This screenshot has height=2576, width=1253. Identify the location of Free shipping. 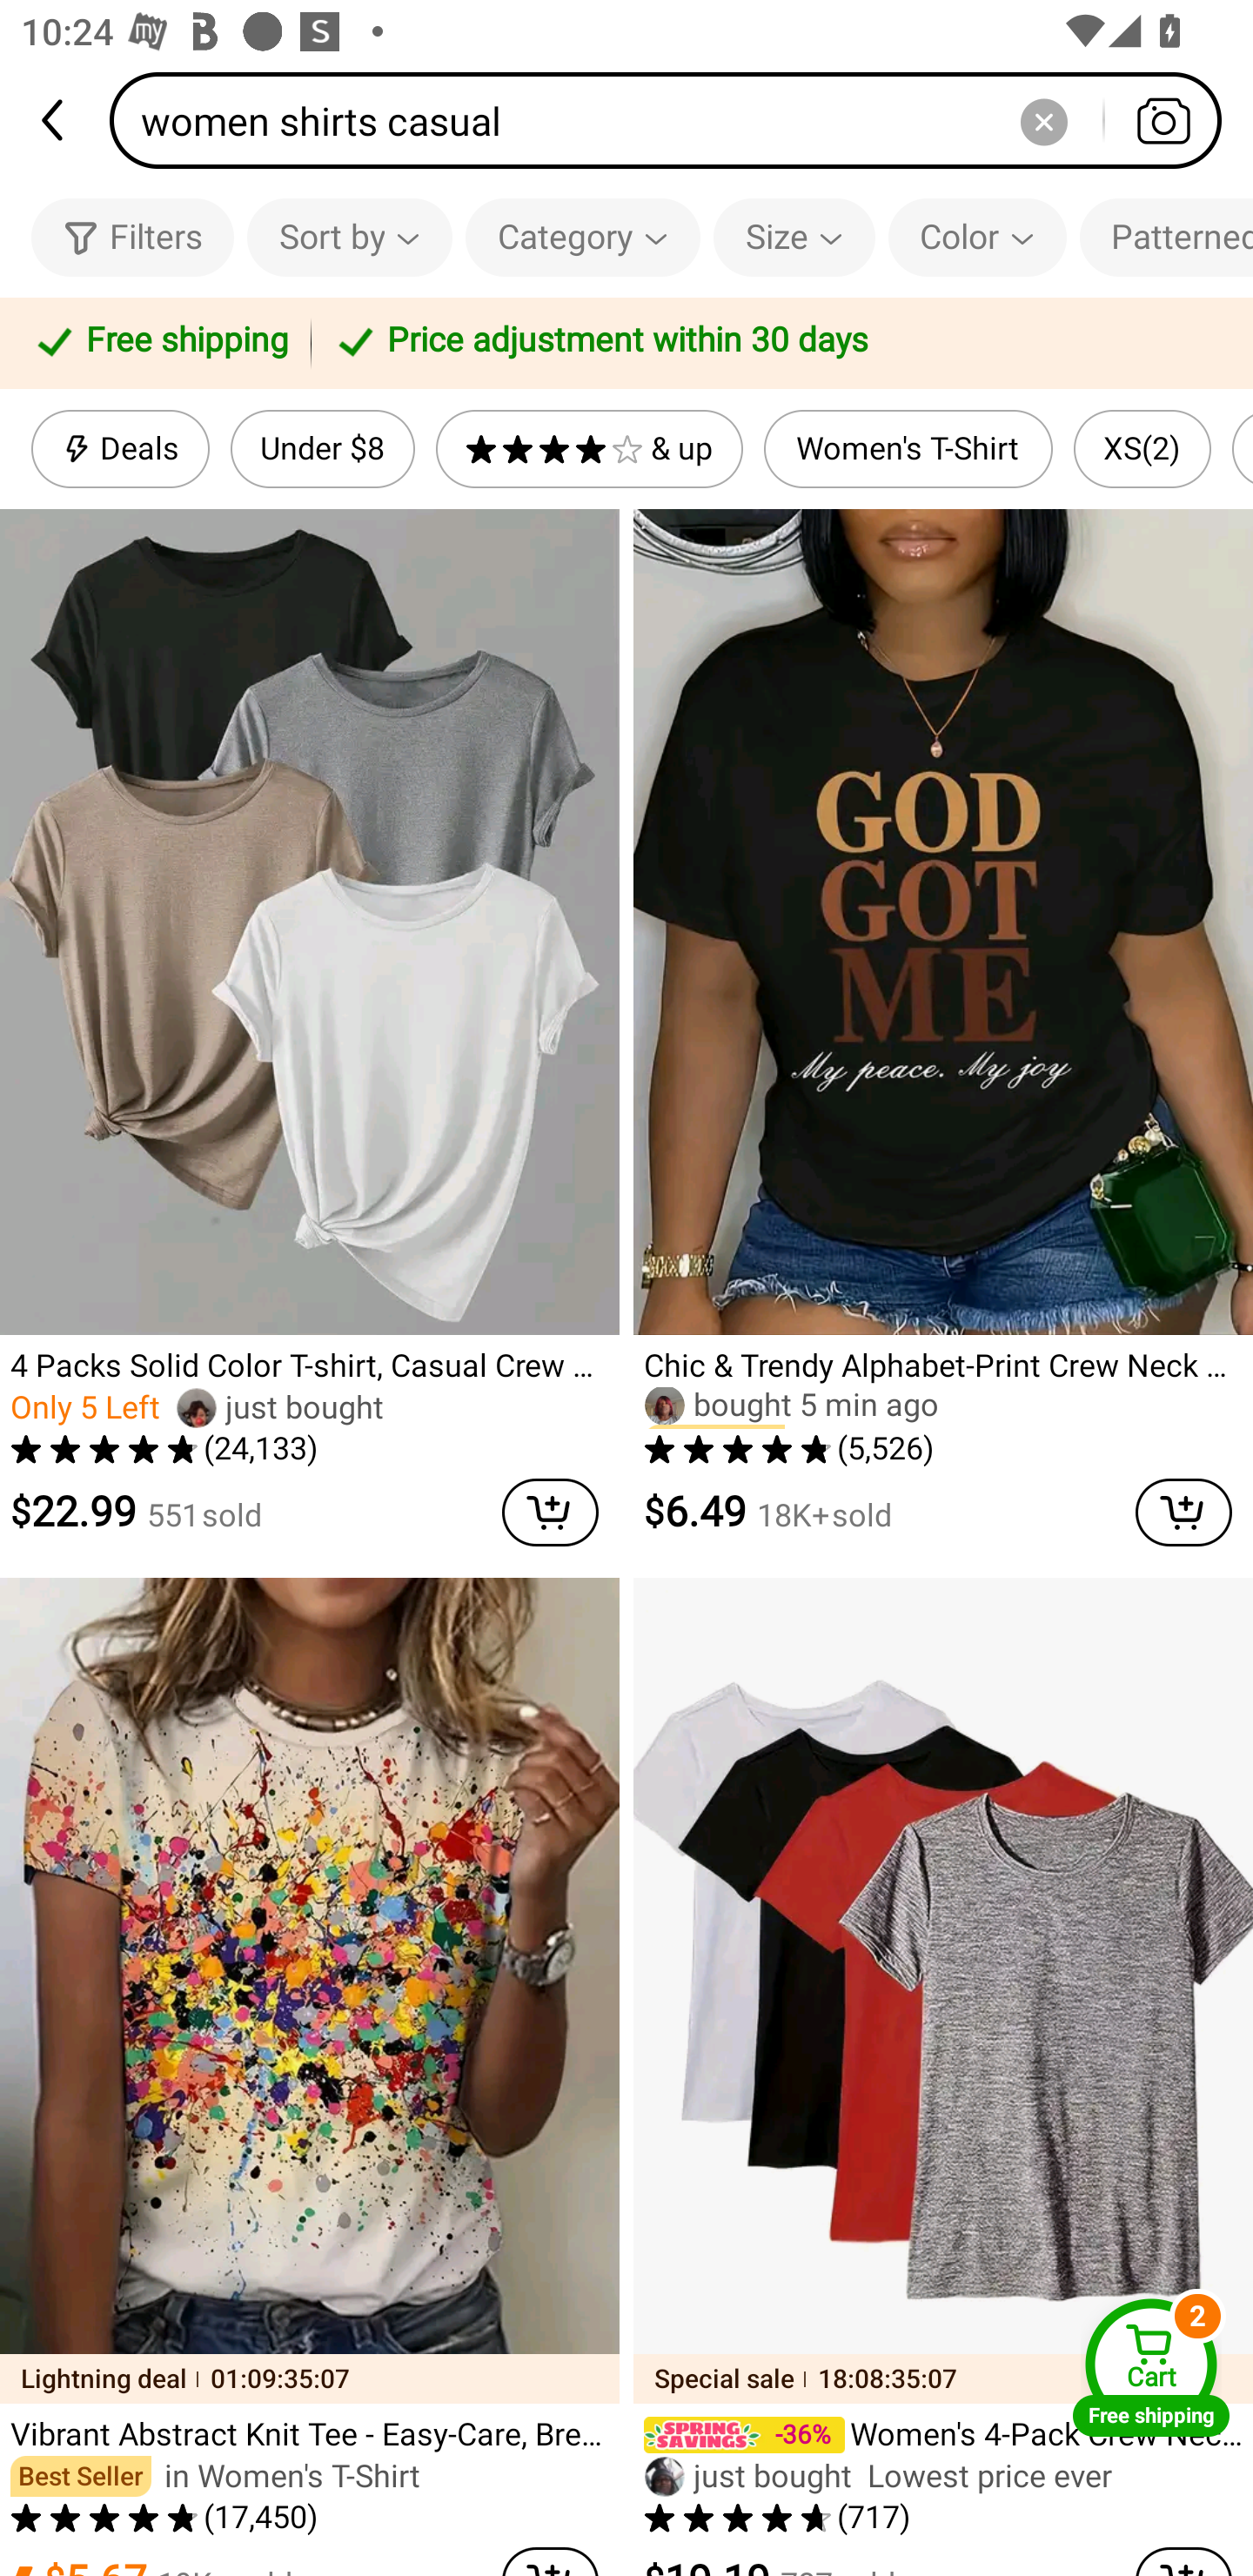
(160, 343).